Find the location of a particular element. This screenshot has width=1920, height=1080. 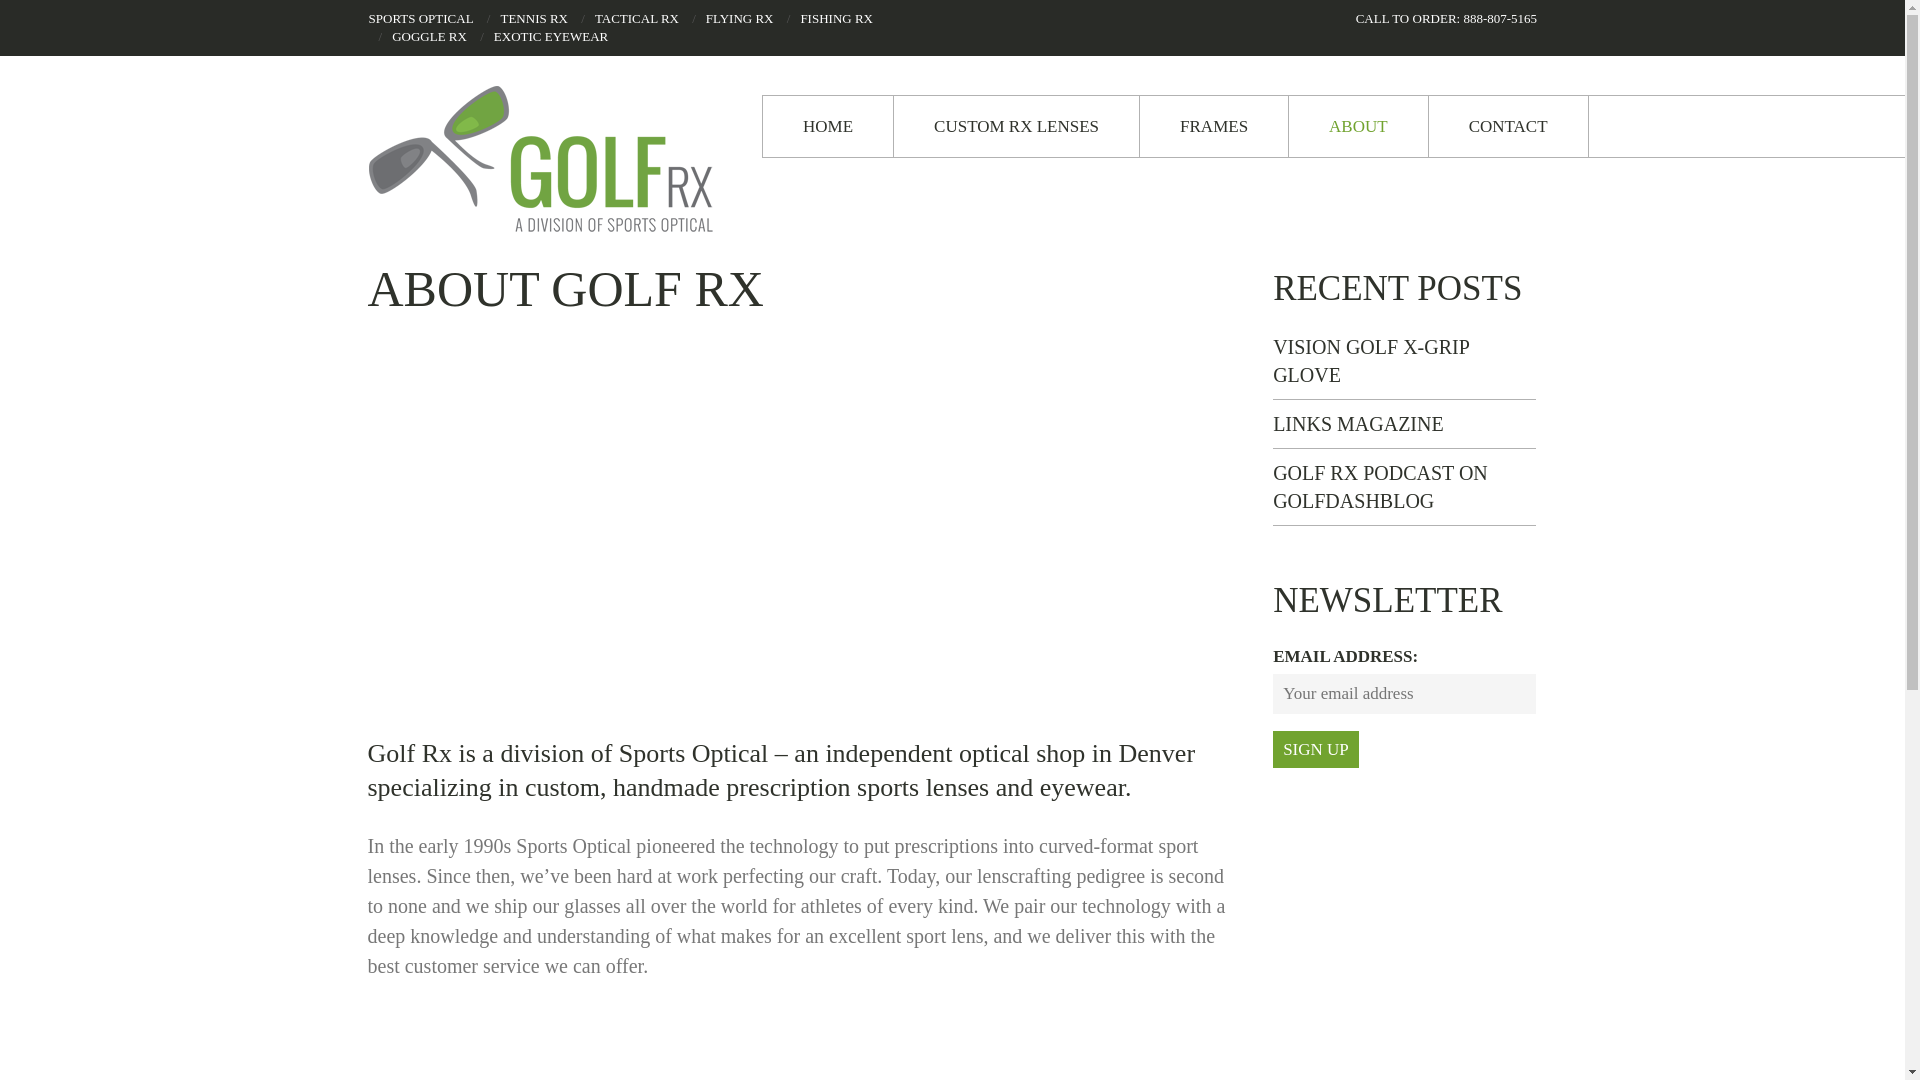

FRAMES is located at coordinates (1214, 126).